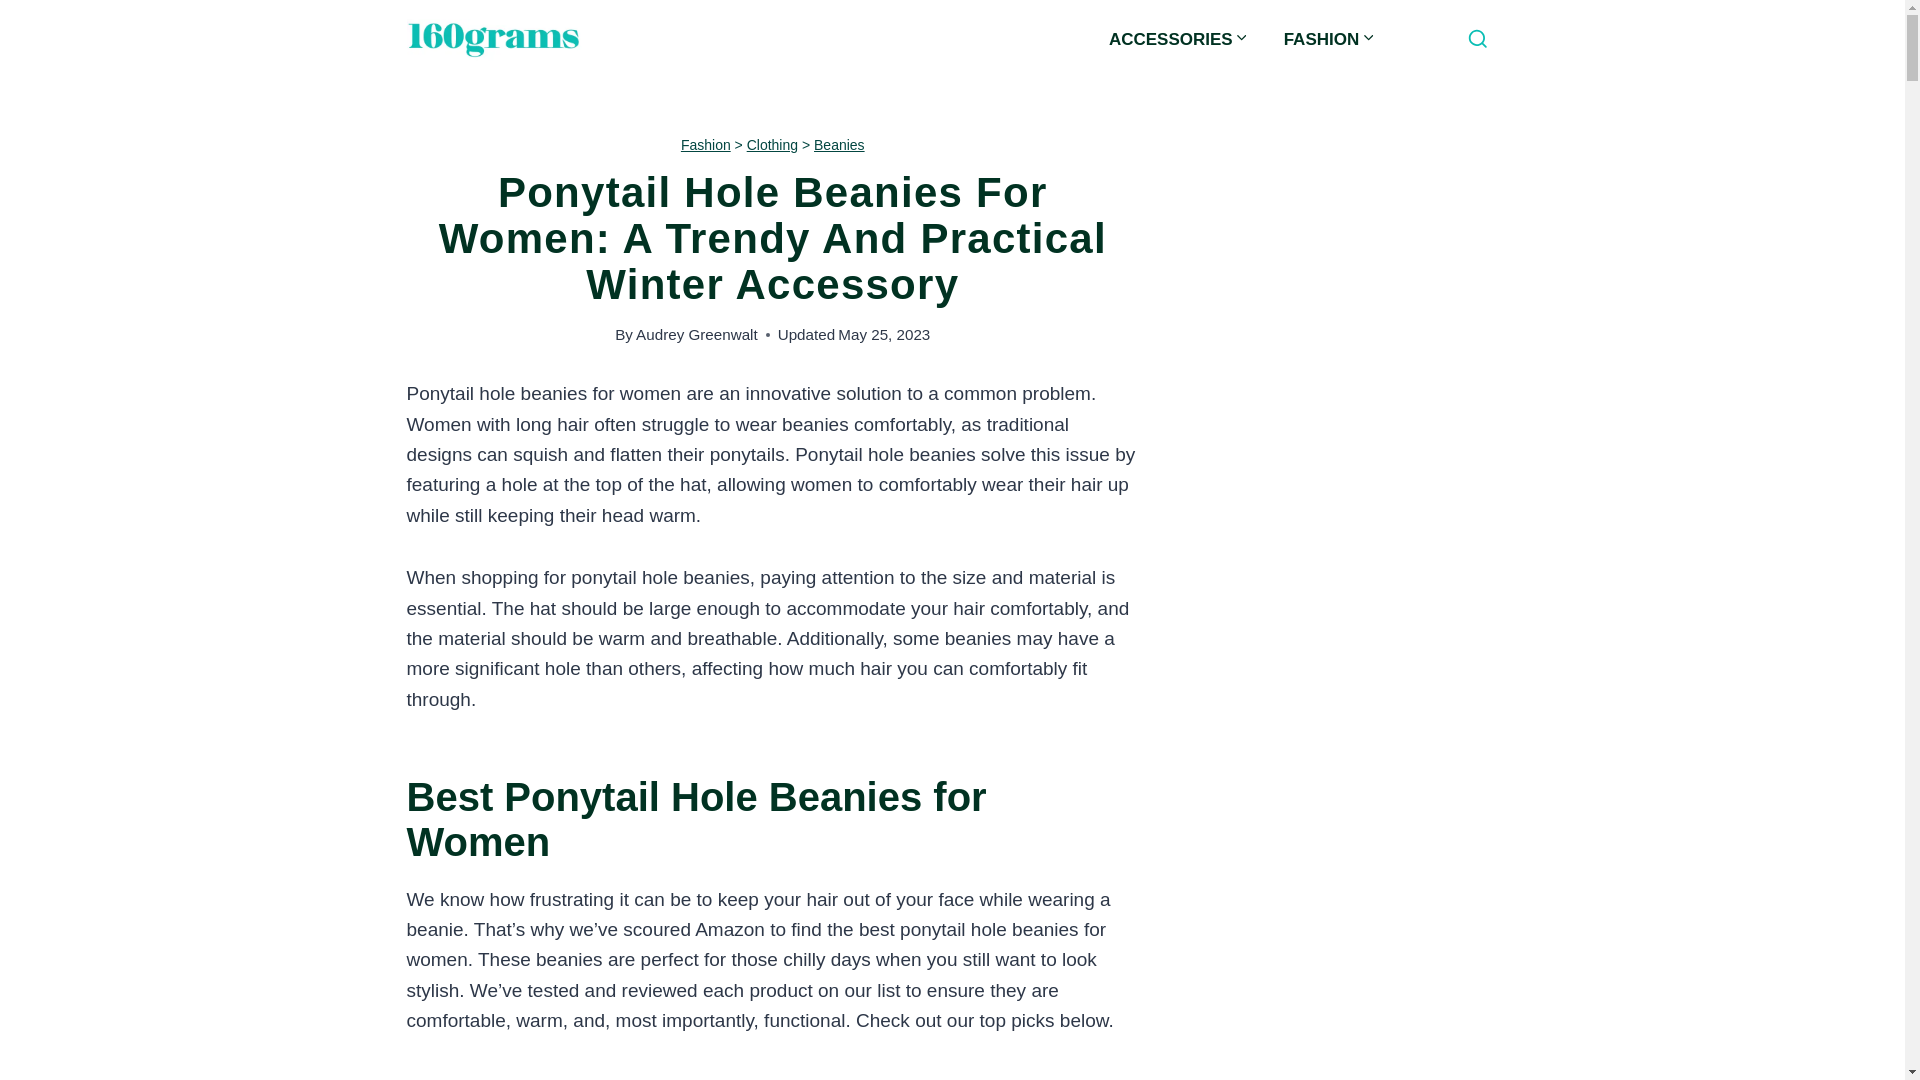  What do you see at coordinates (1180, 40) in the screenshot?
I see `ACCESSORIES` at bounding box center [1180, 40].